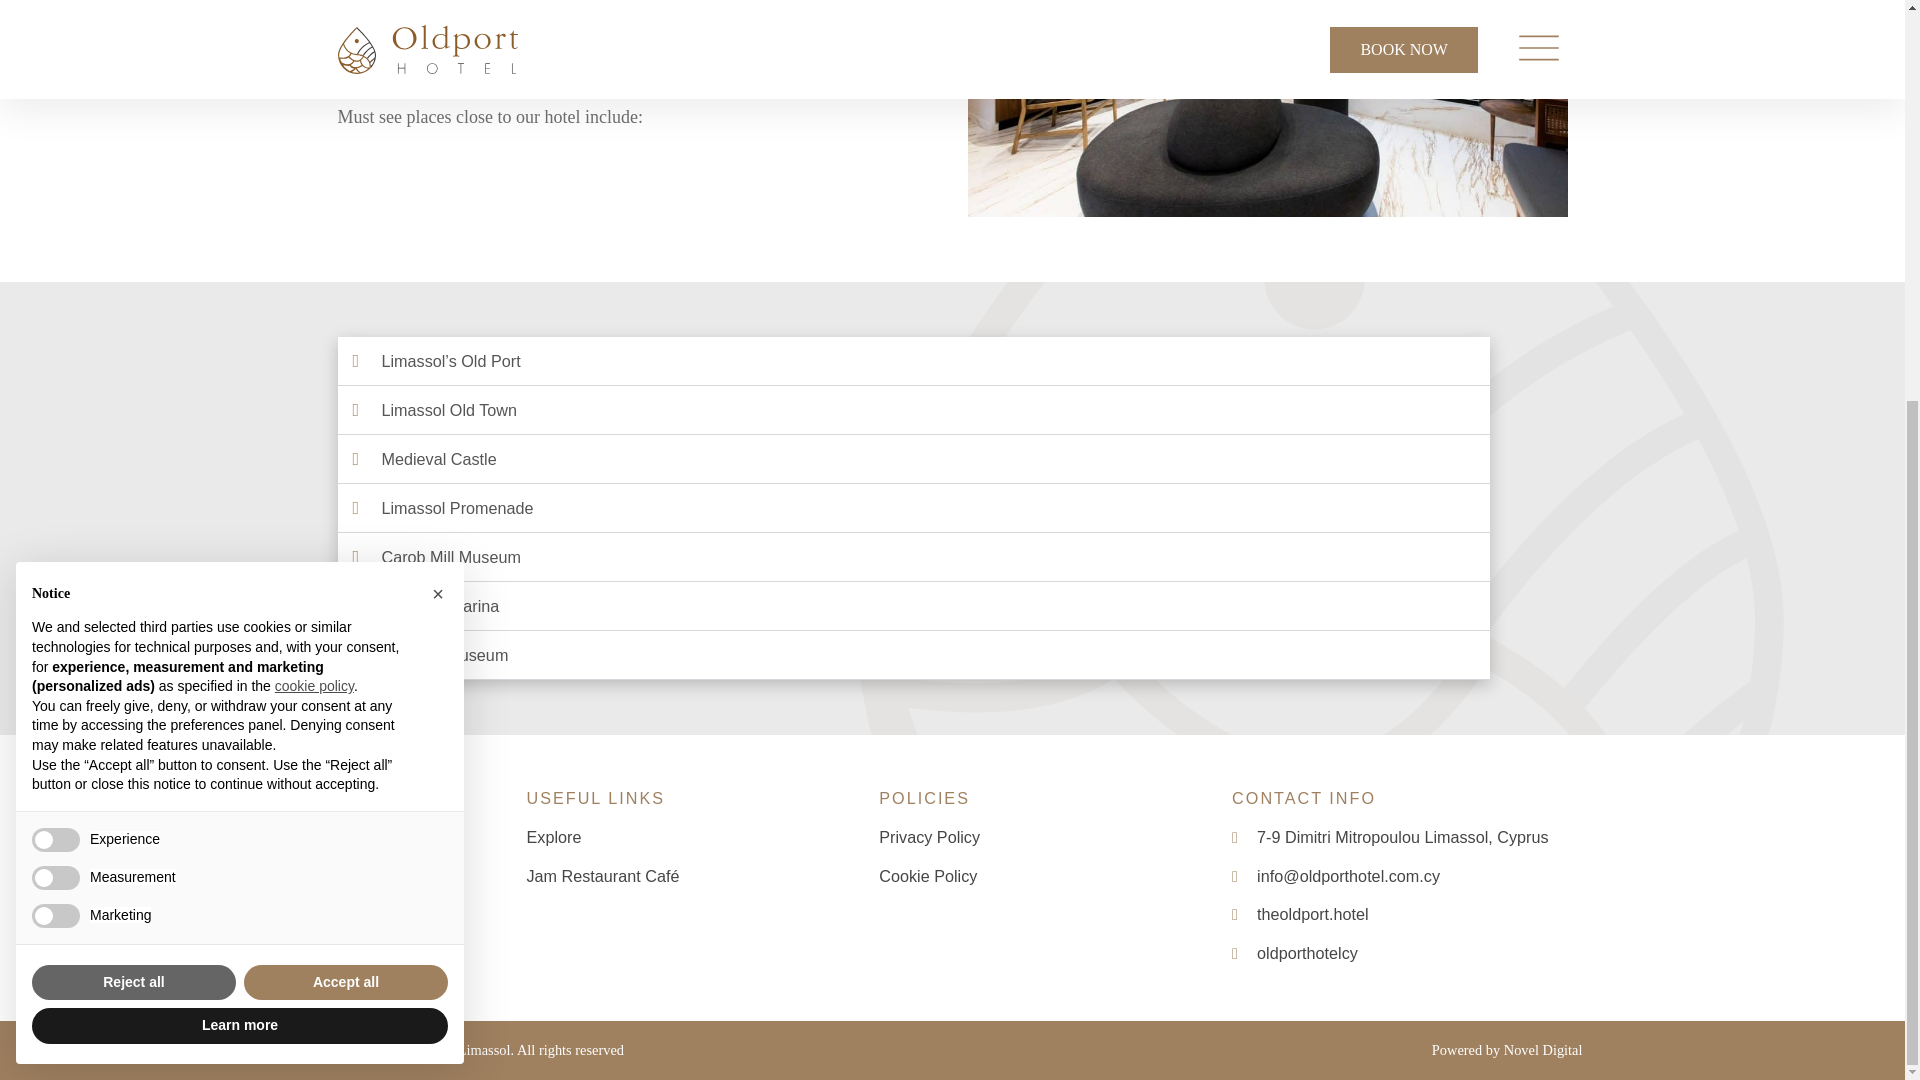 The width and height of the screenshot is (1920, 1080). I want to click on Learn more, so click(240, 398).